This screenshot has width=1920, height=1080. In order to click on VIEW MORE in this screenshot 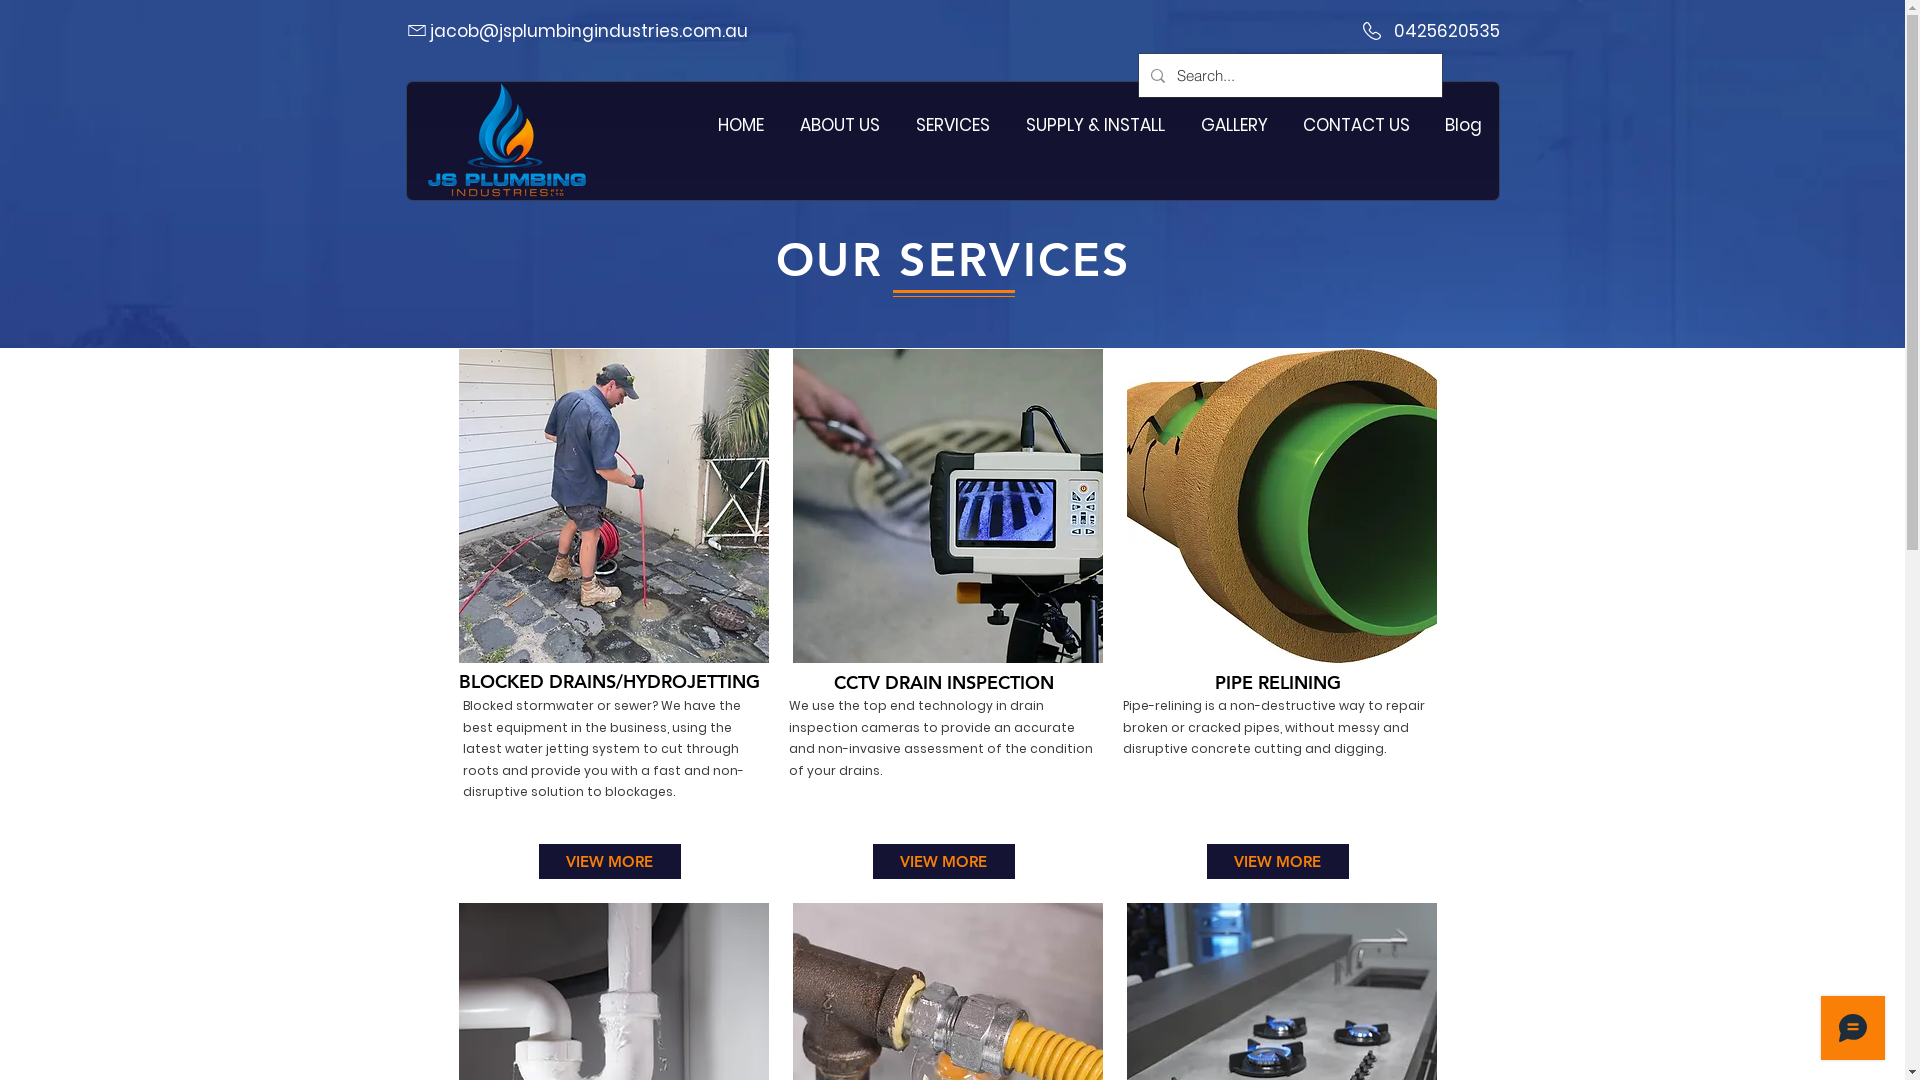, I will do `click(942, 862)`.